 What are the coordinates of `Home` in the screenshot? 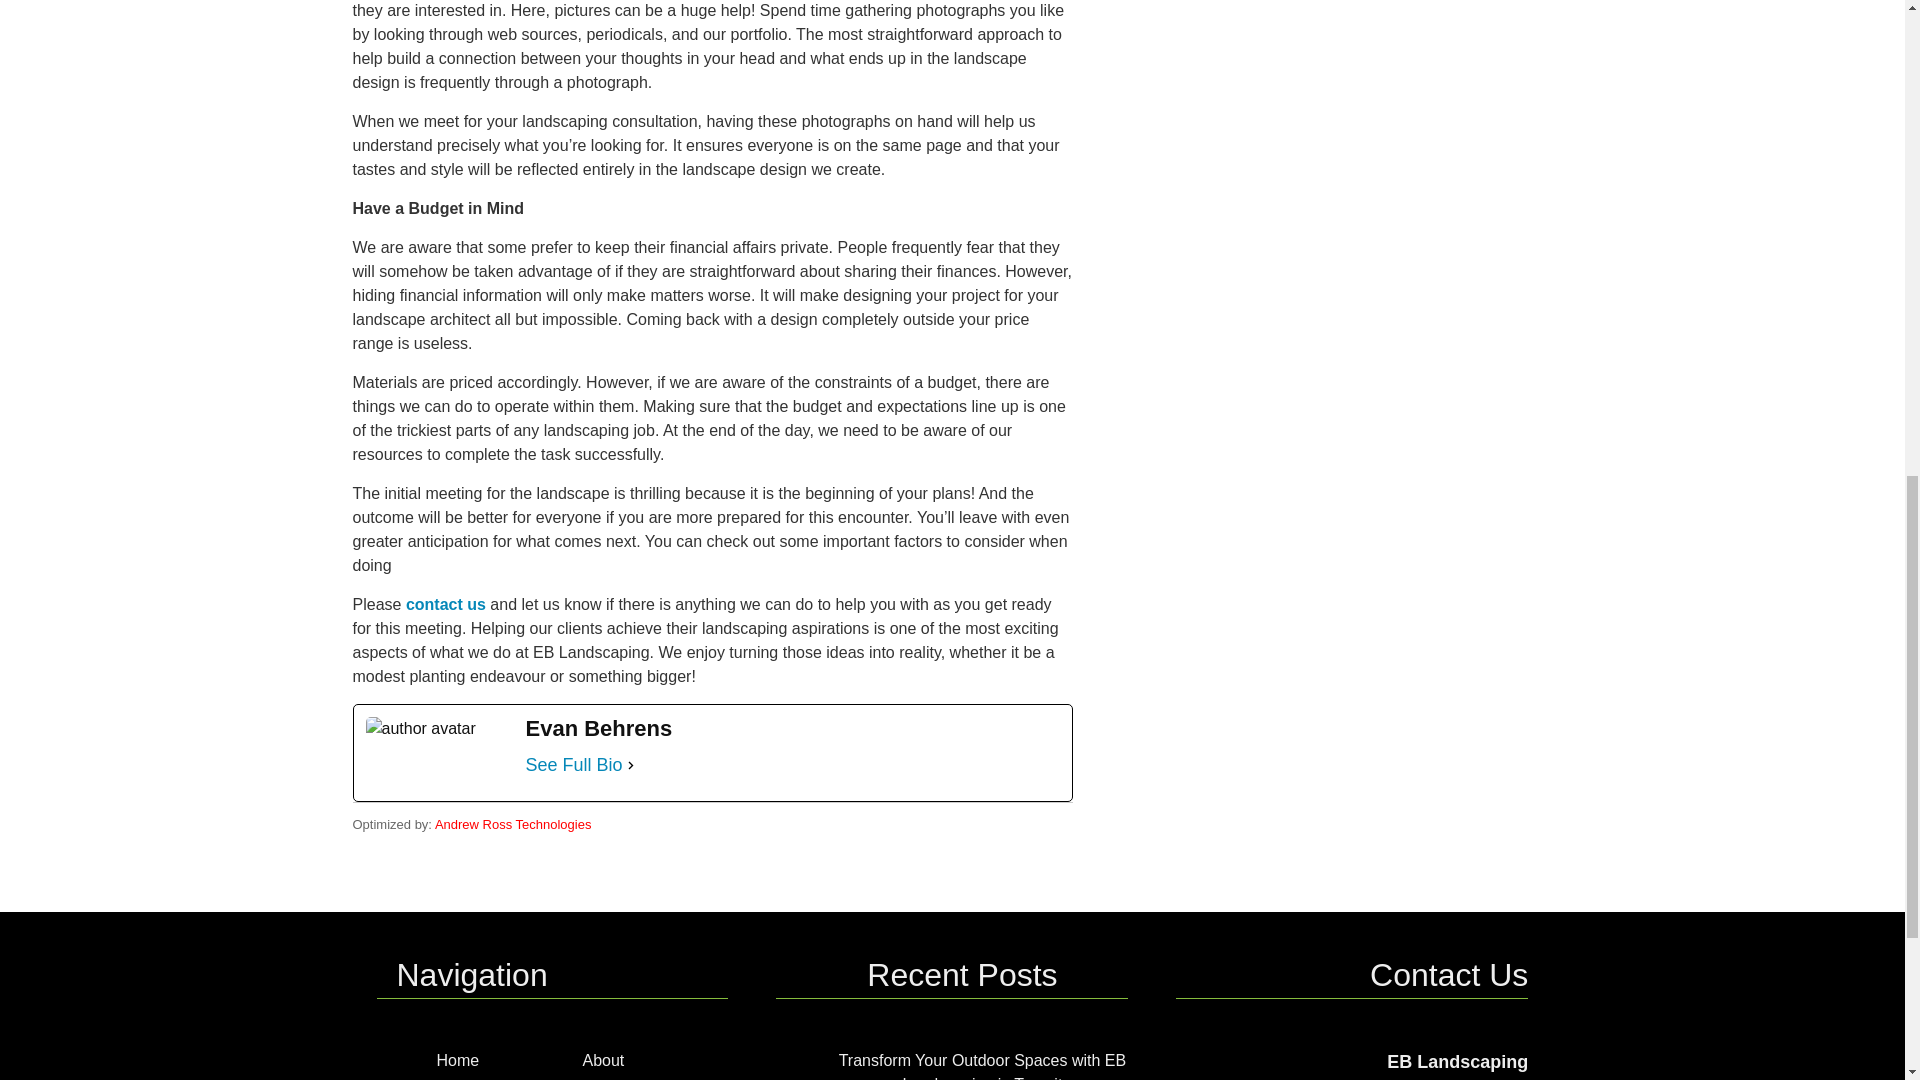 It's located at (456, 1060).